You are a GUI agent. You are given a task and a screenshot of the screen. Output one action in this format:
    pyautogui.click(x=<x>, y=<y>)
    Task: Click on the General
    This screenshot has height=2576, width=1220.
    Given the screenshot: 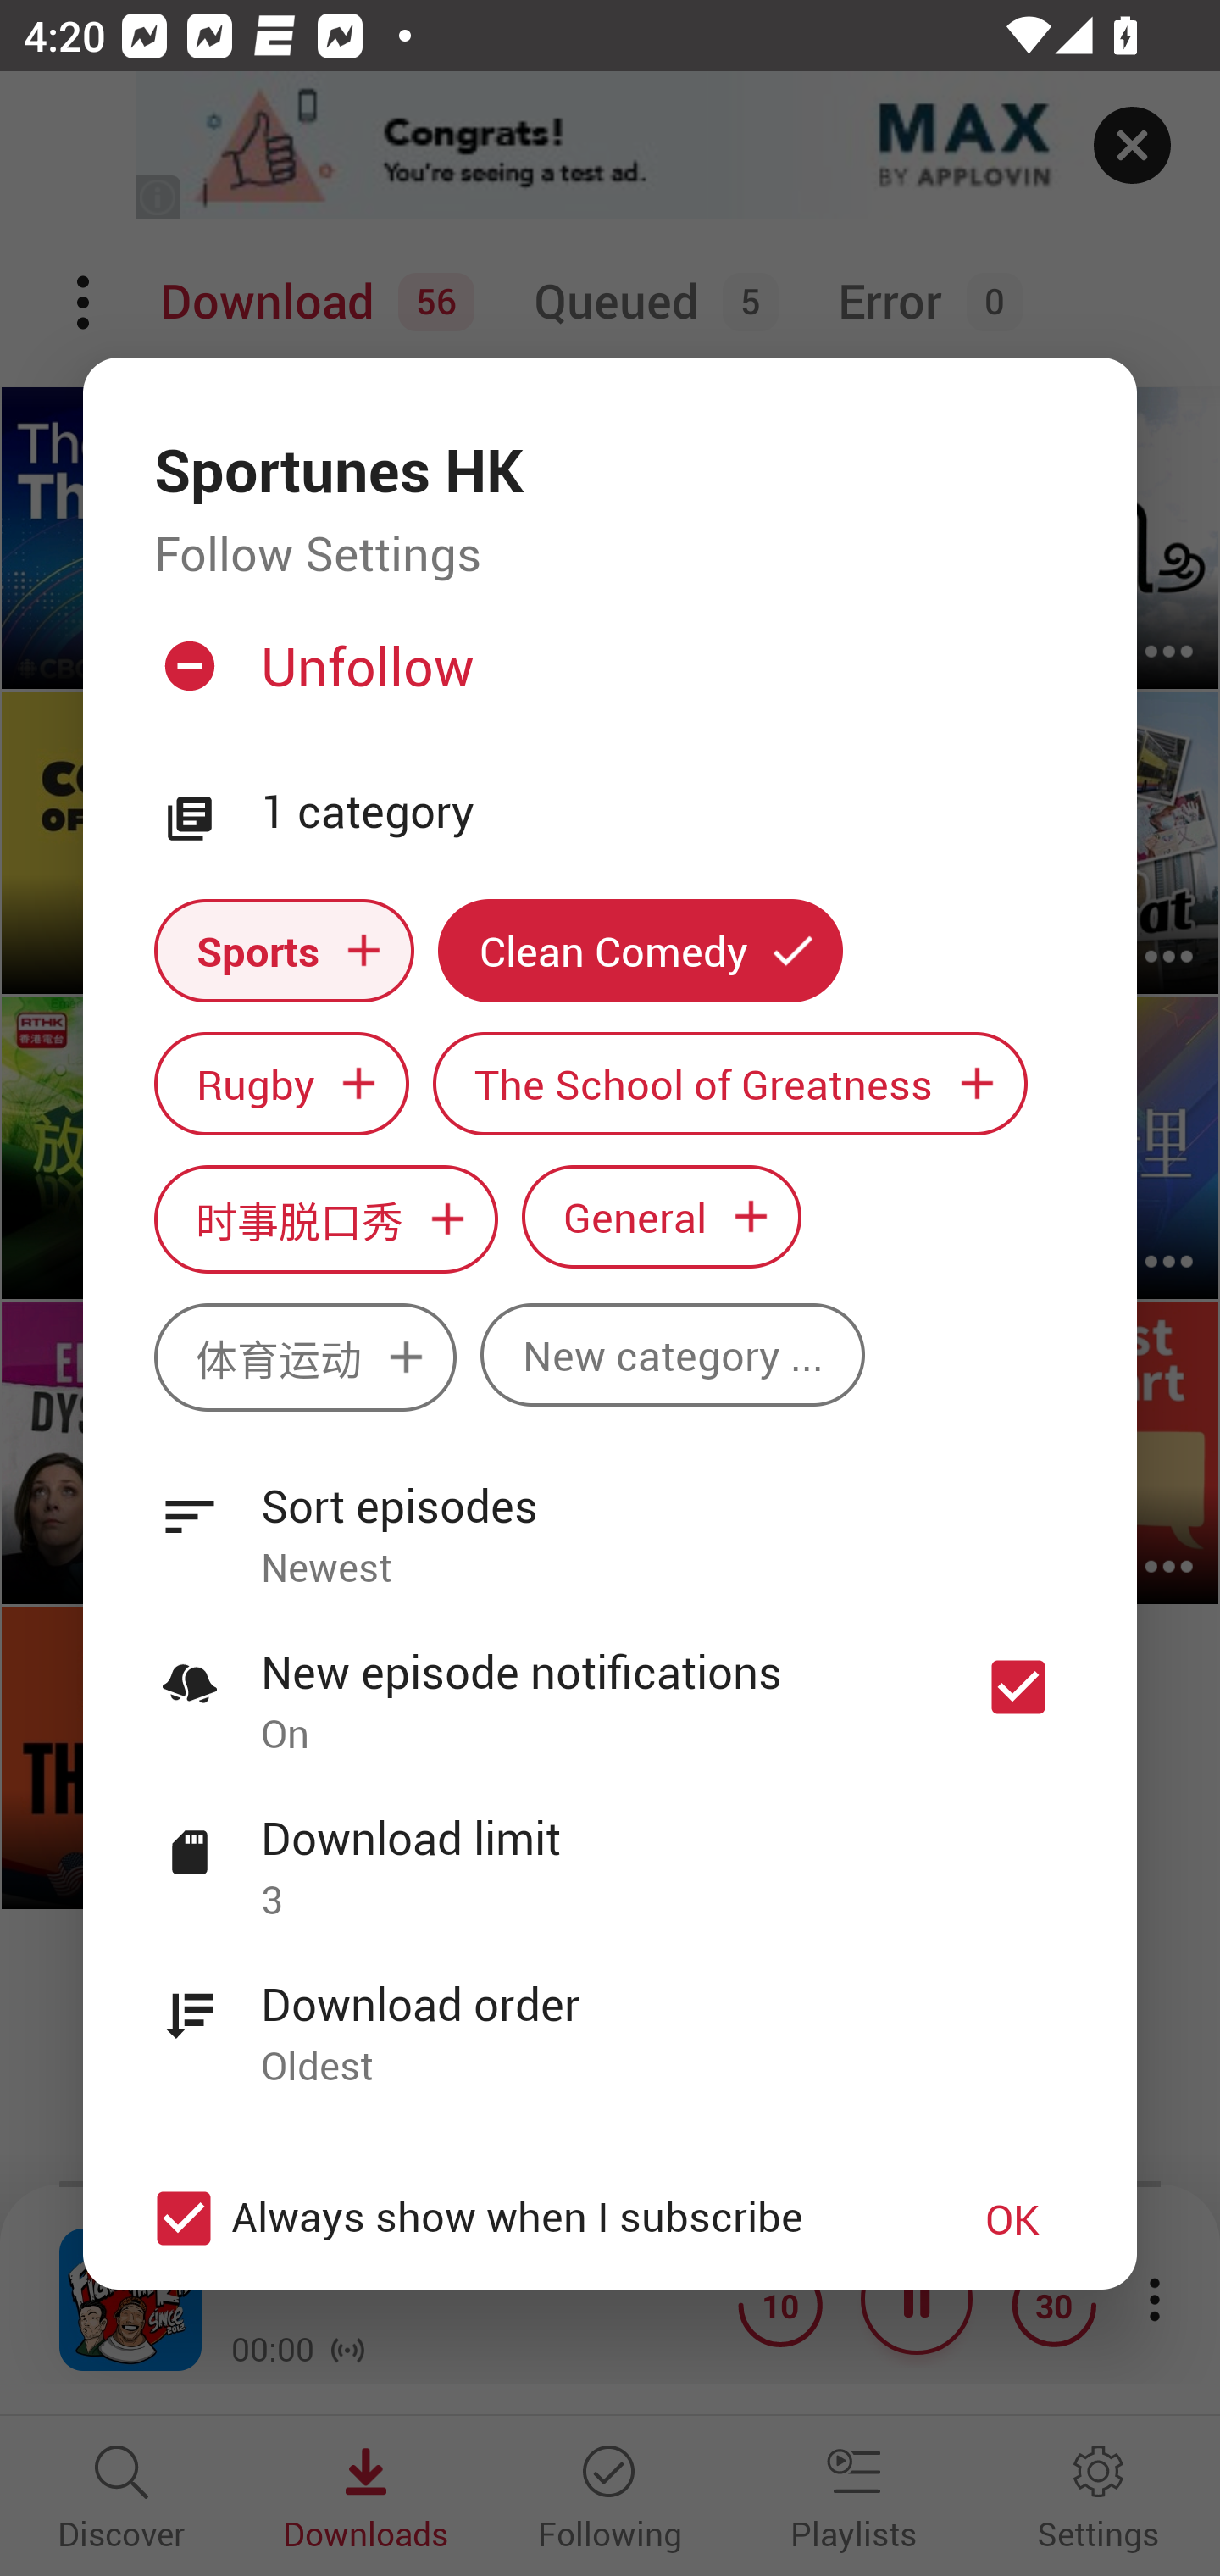 What is the action you would take?
    pyautogui.click(x=662, y=1215)
    